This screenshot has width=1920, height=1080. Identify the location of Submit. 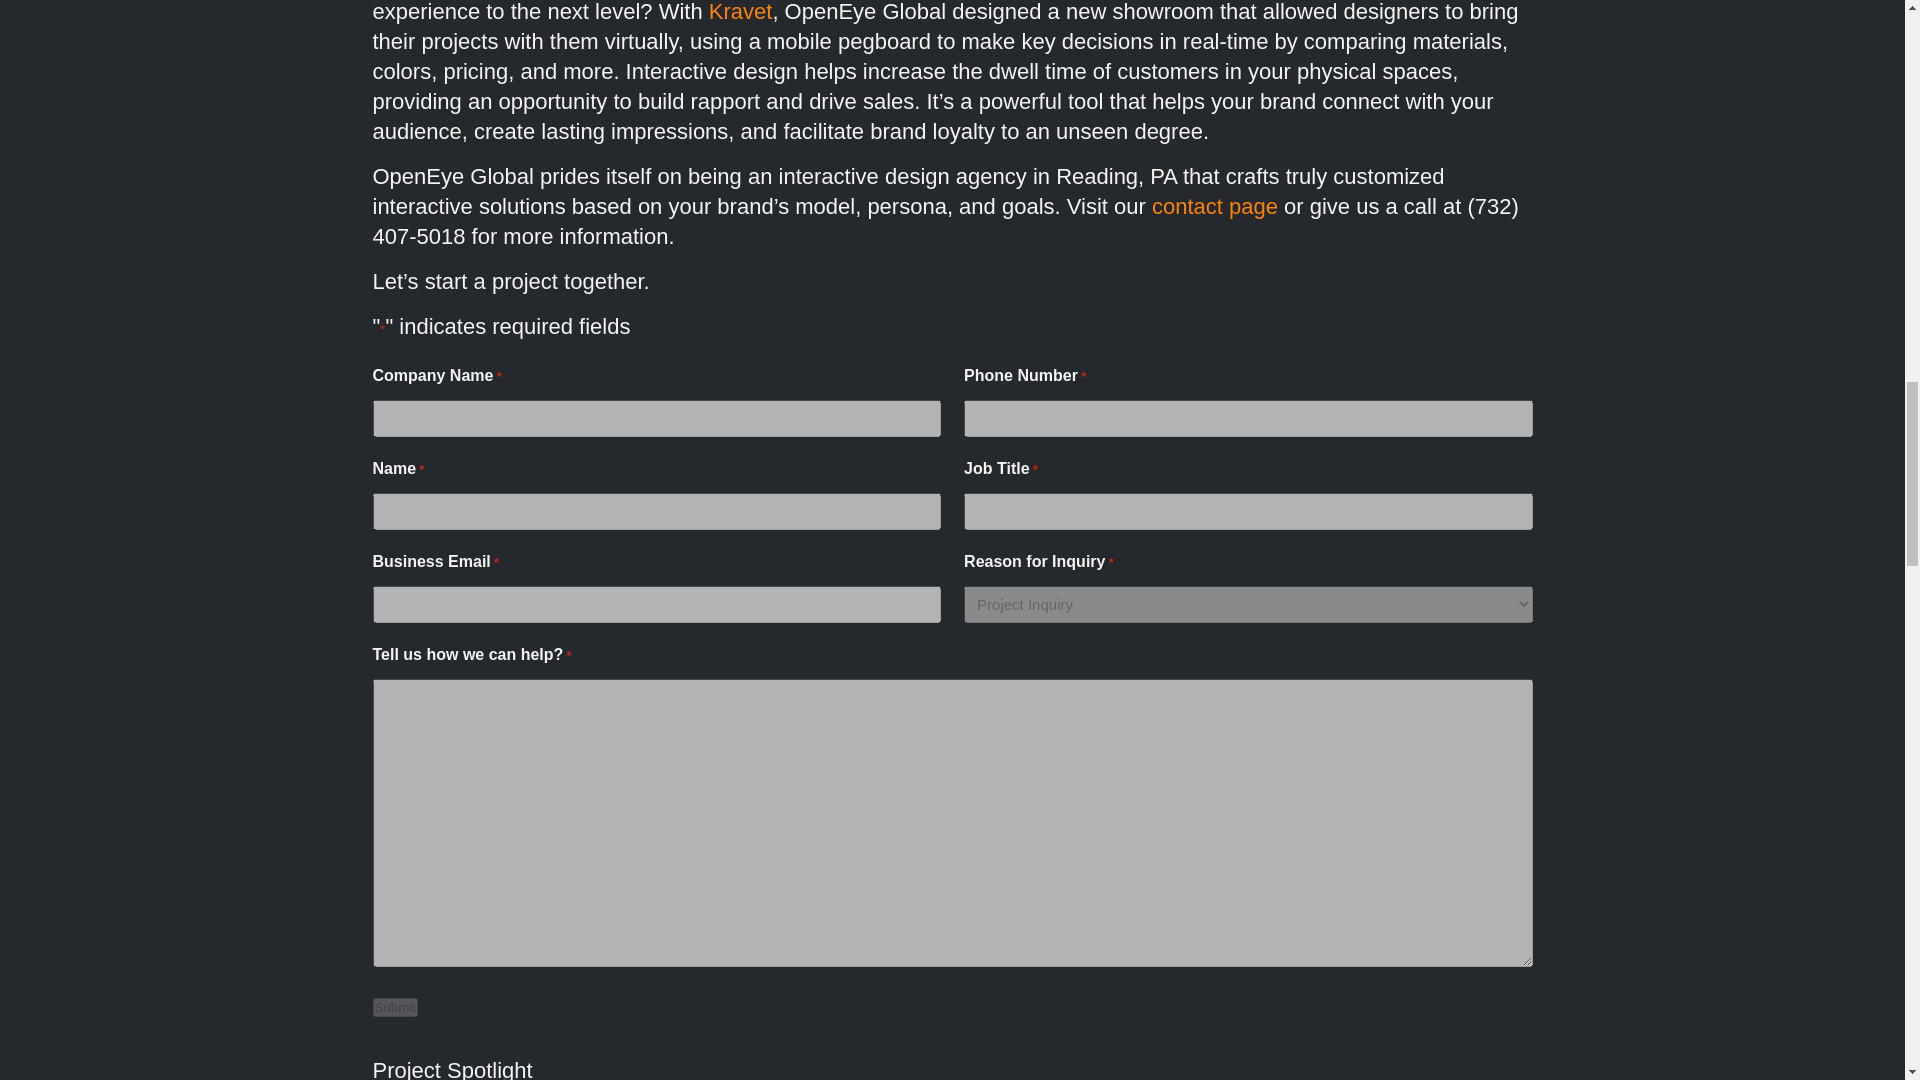
(394, 1007).